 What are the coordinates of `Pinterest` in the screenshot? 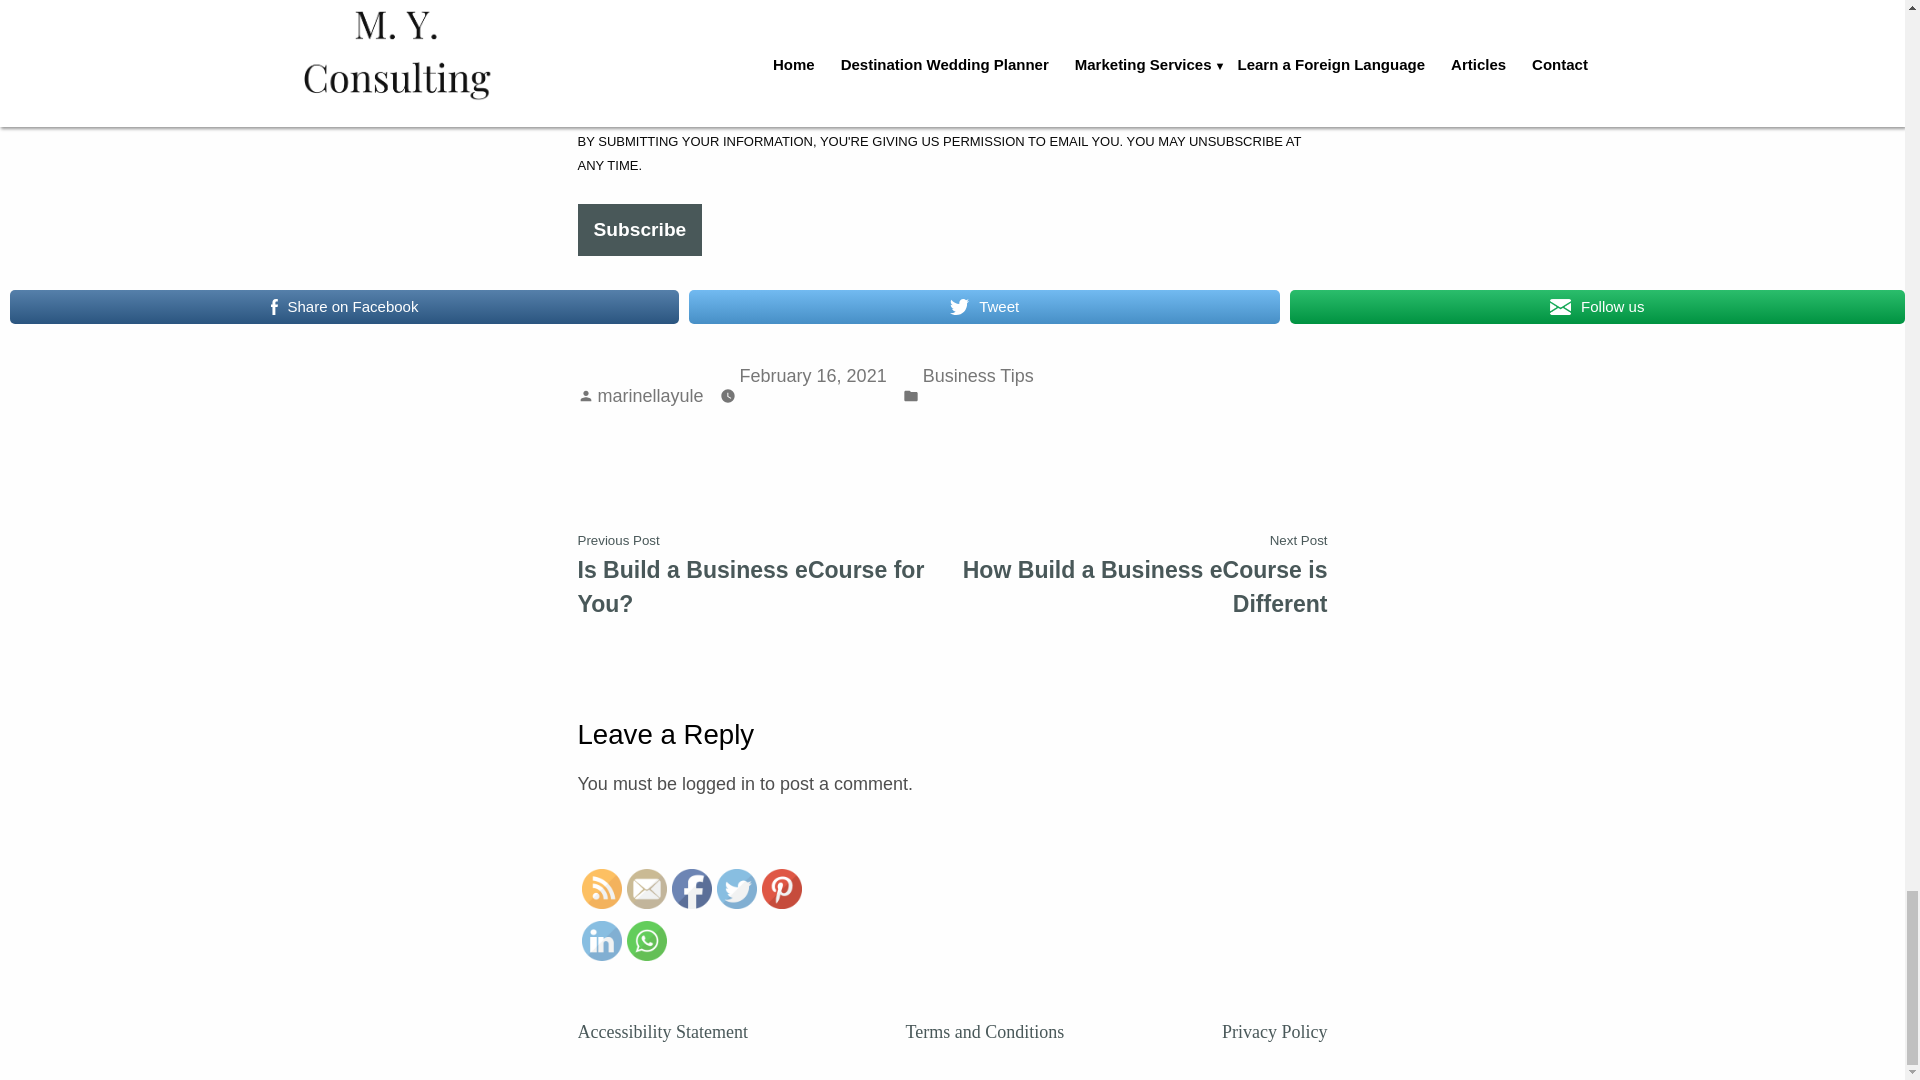 It's located at (782, 889).